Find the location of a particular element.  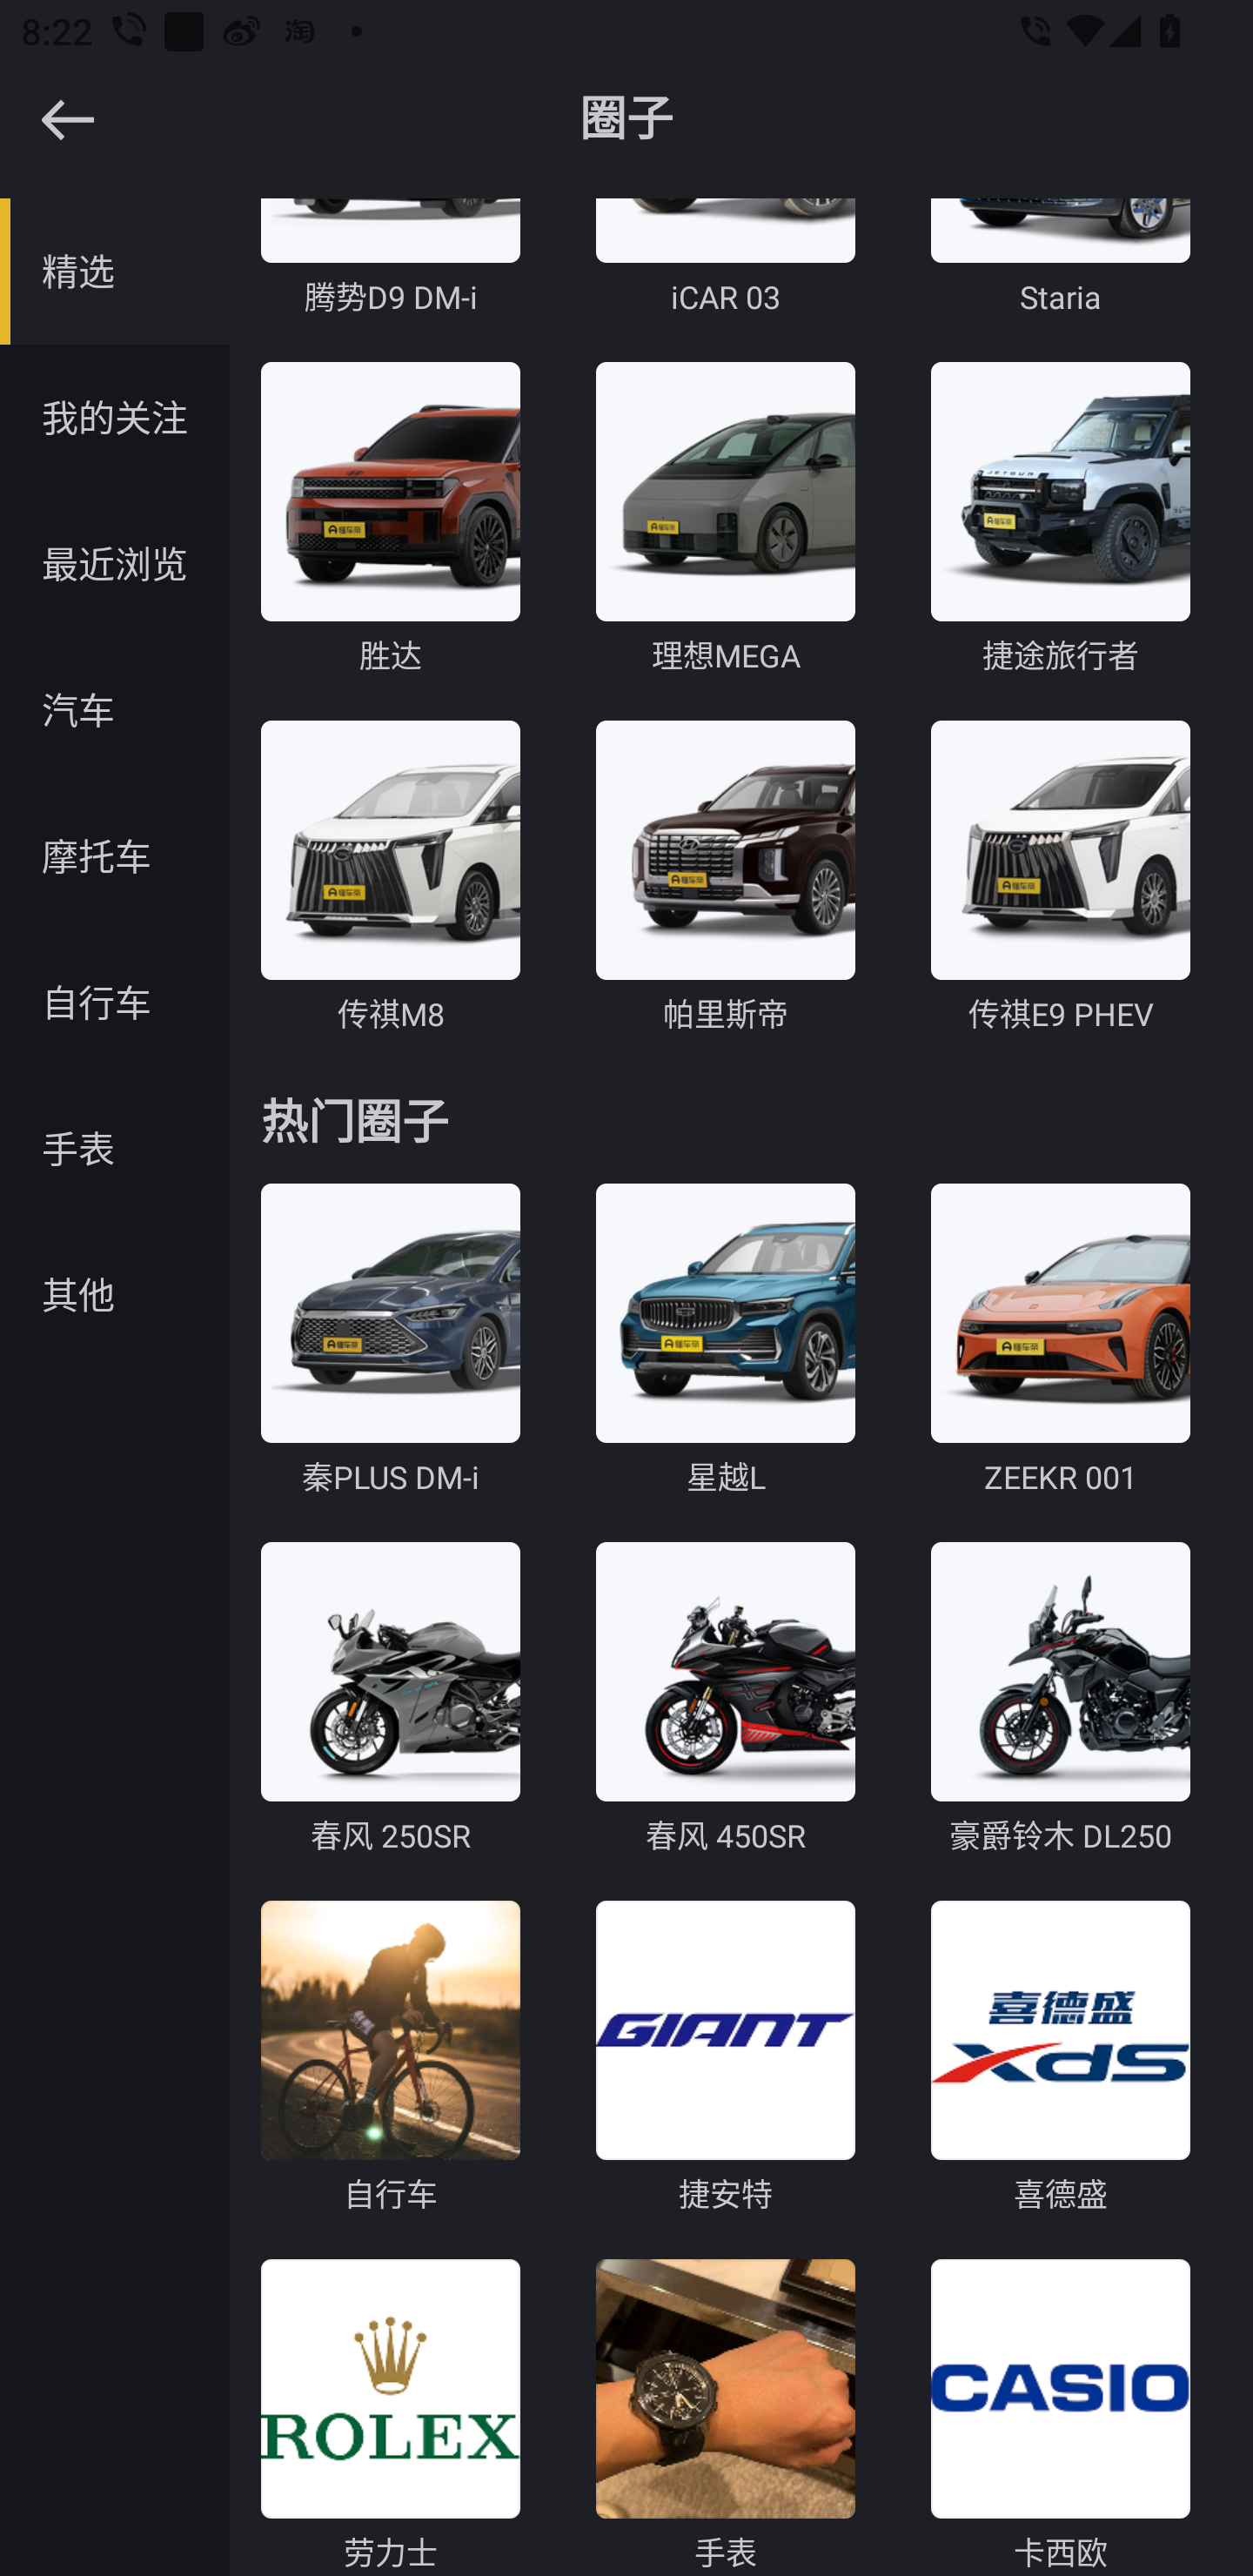

理想MEGA is located at coordinates (726, 521).